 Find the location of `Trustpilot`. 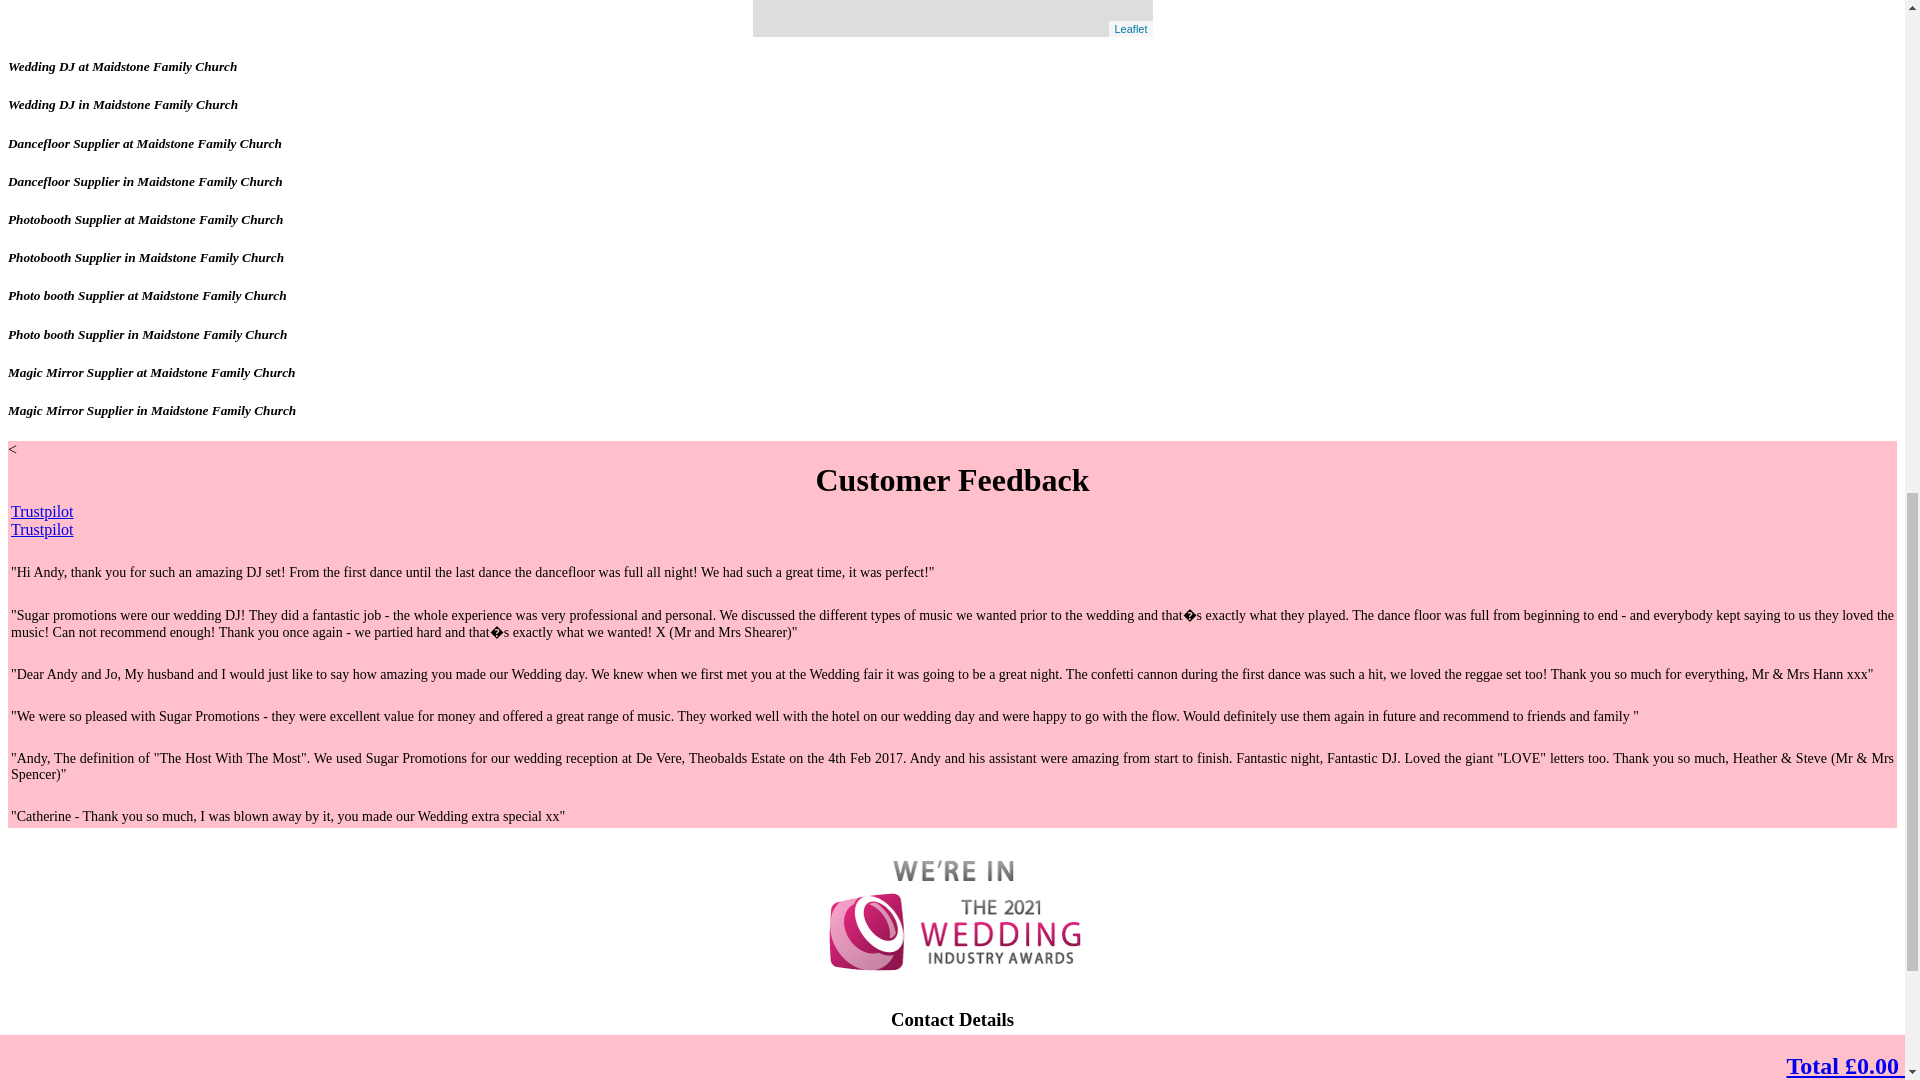

Trustpilot is located at coordinates (42, 528).